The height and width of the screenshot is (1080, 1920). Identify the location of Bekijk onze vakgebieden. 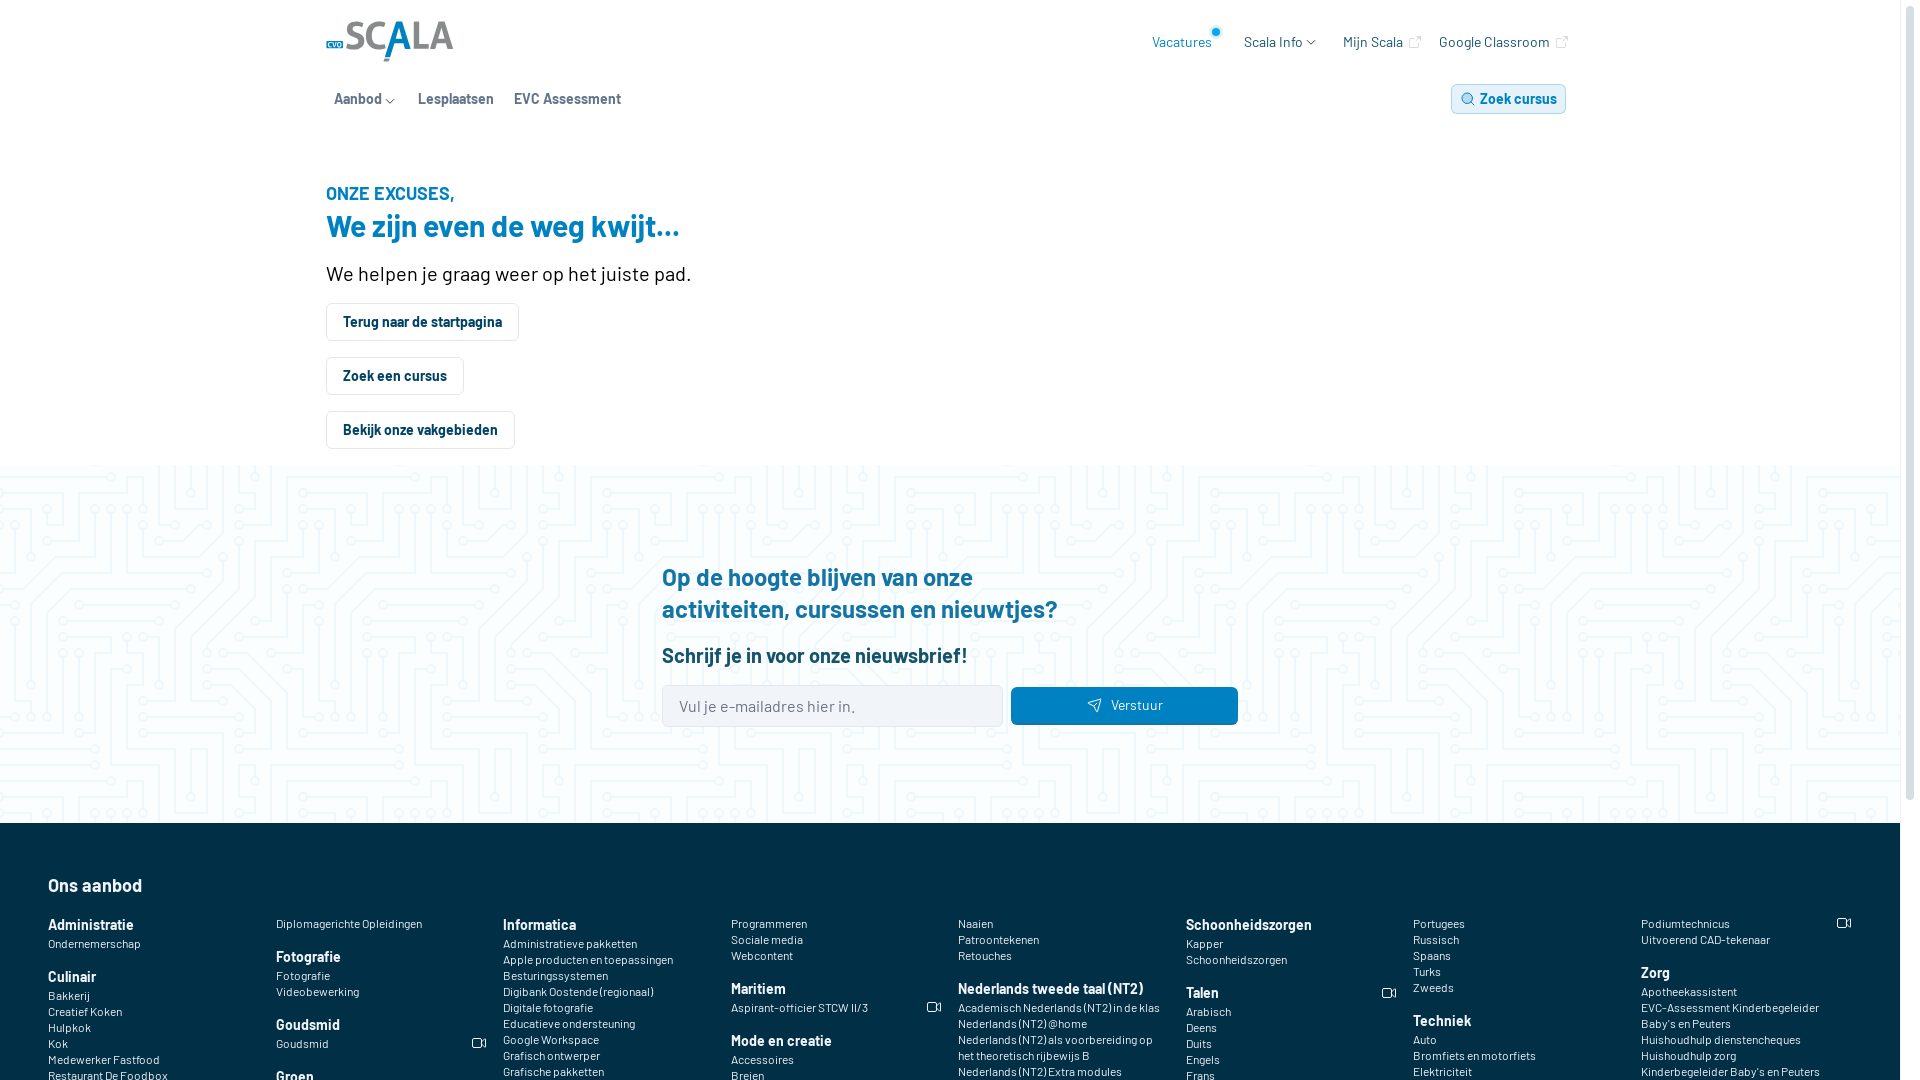
(420, 430).